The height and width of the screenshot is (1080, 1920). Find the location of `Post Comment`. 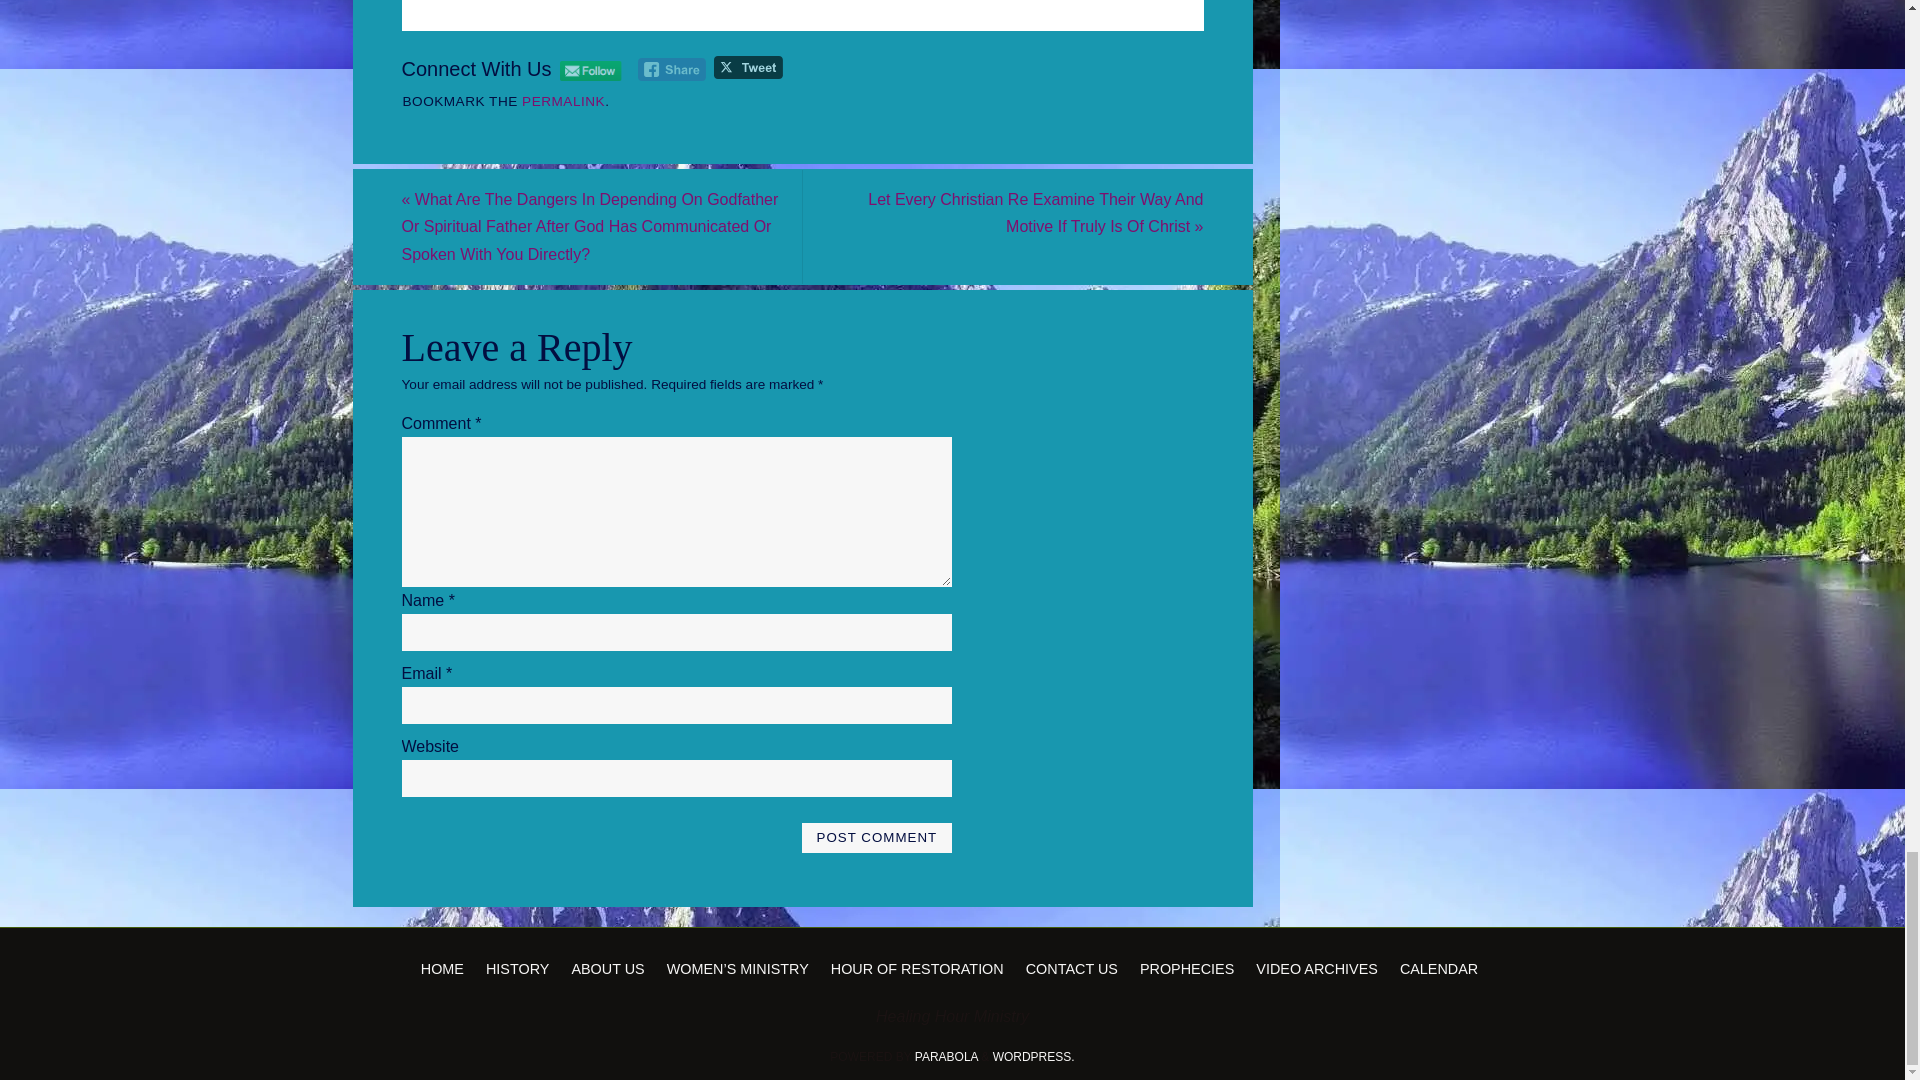

Post Comment is located at coordinates (876, 838).